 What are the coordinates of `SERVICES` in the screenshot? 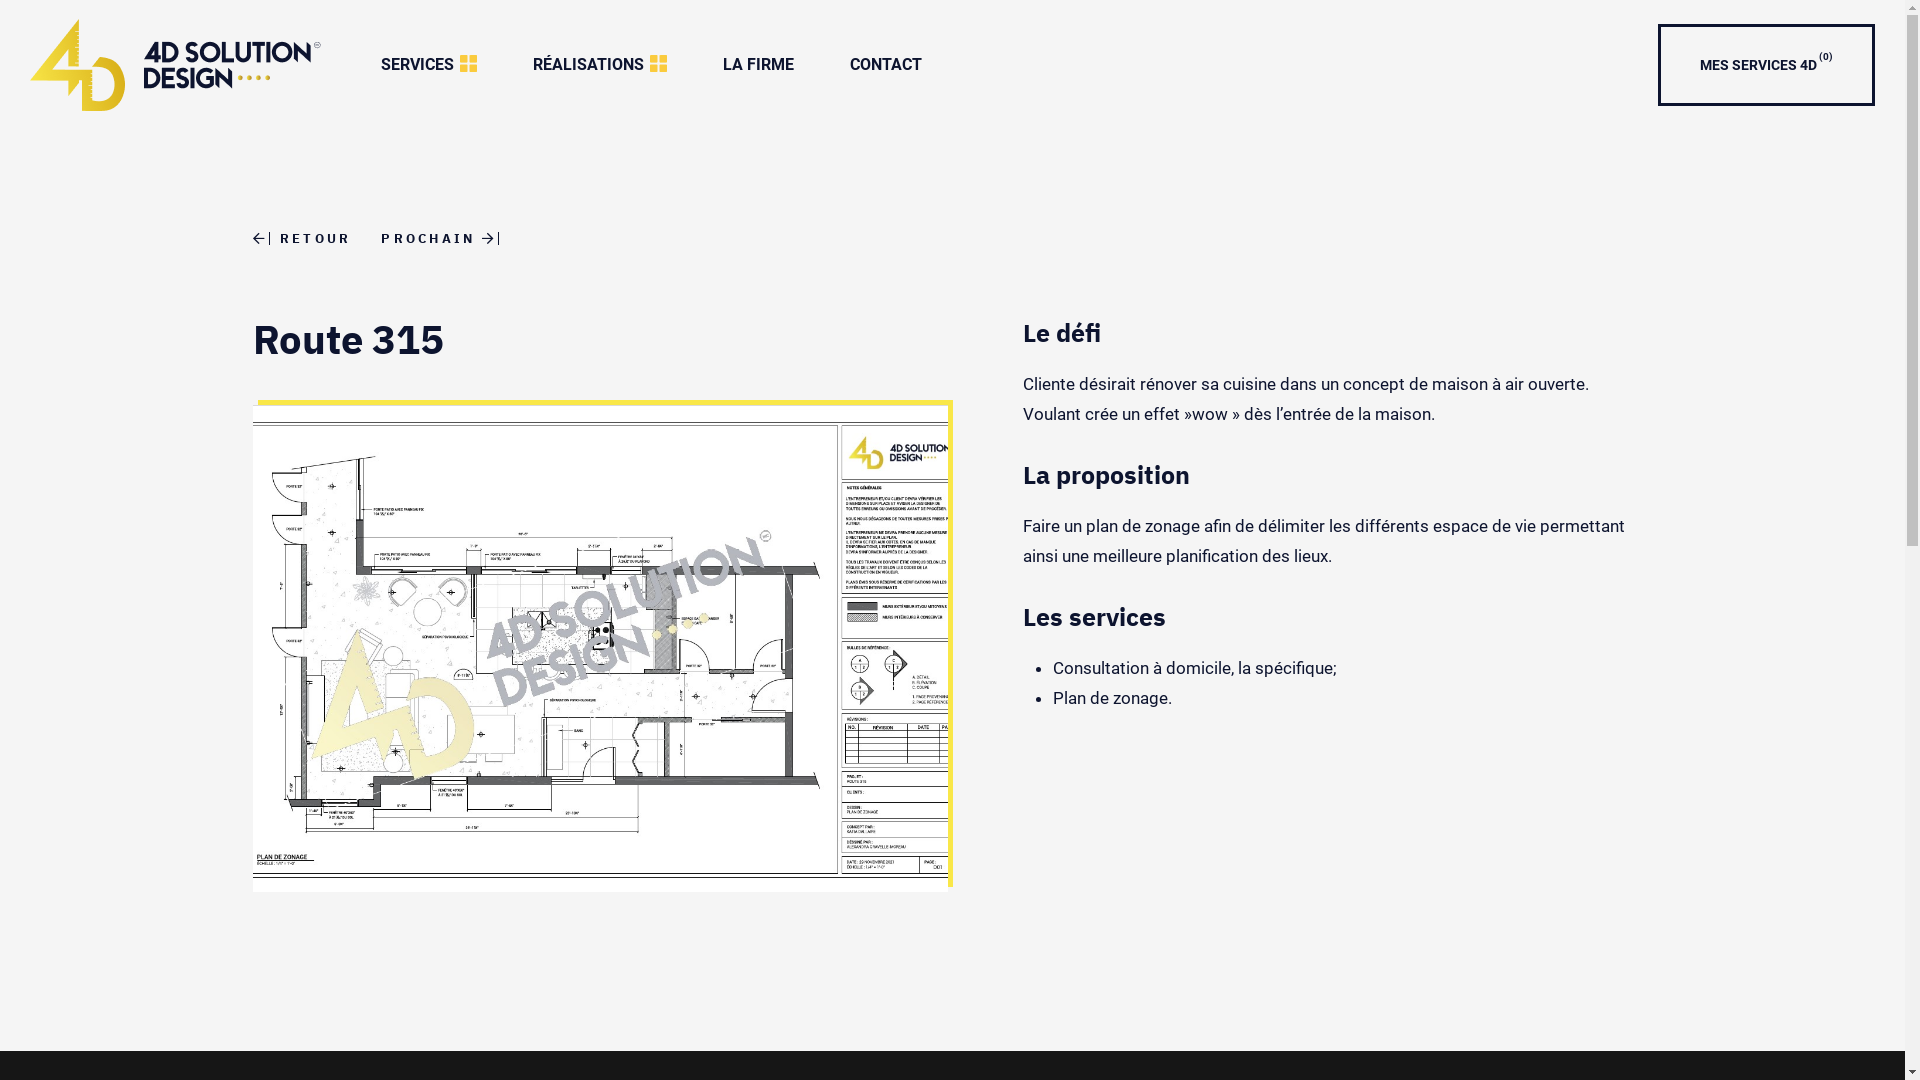 It's located at (428, 64).